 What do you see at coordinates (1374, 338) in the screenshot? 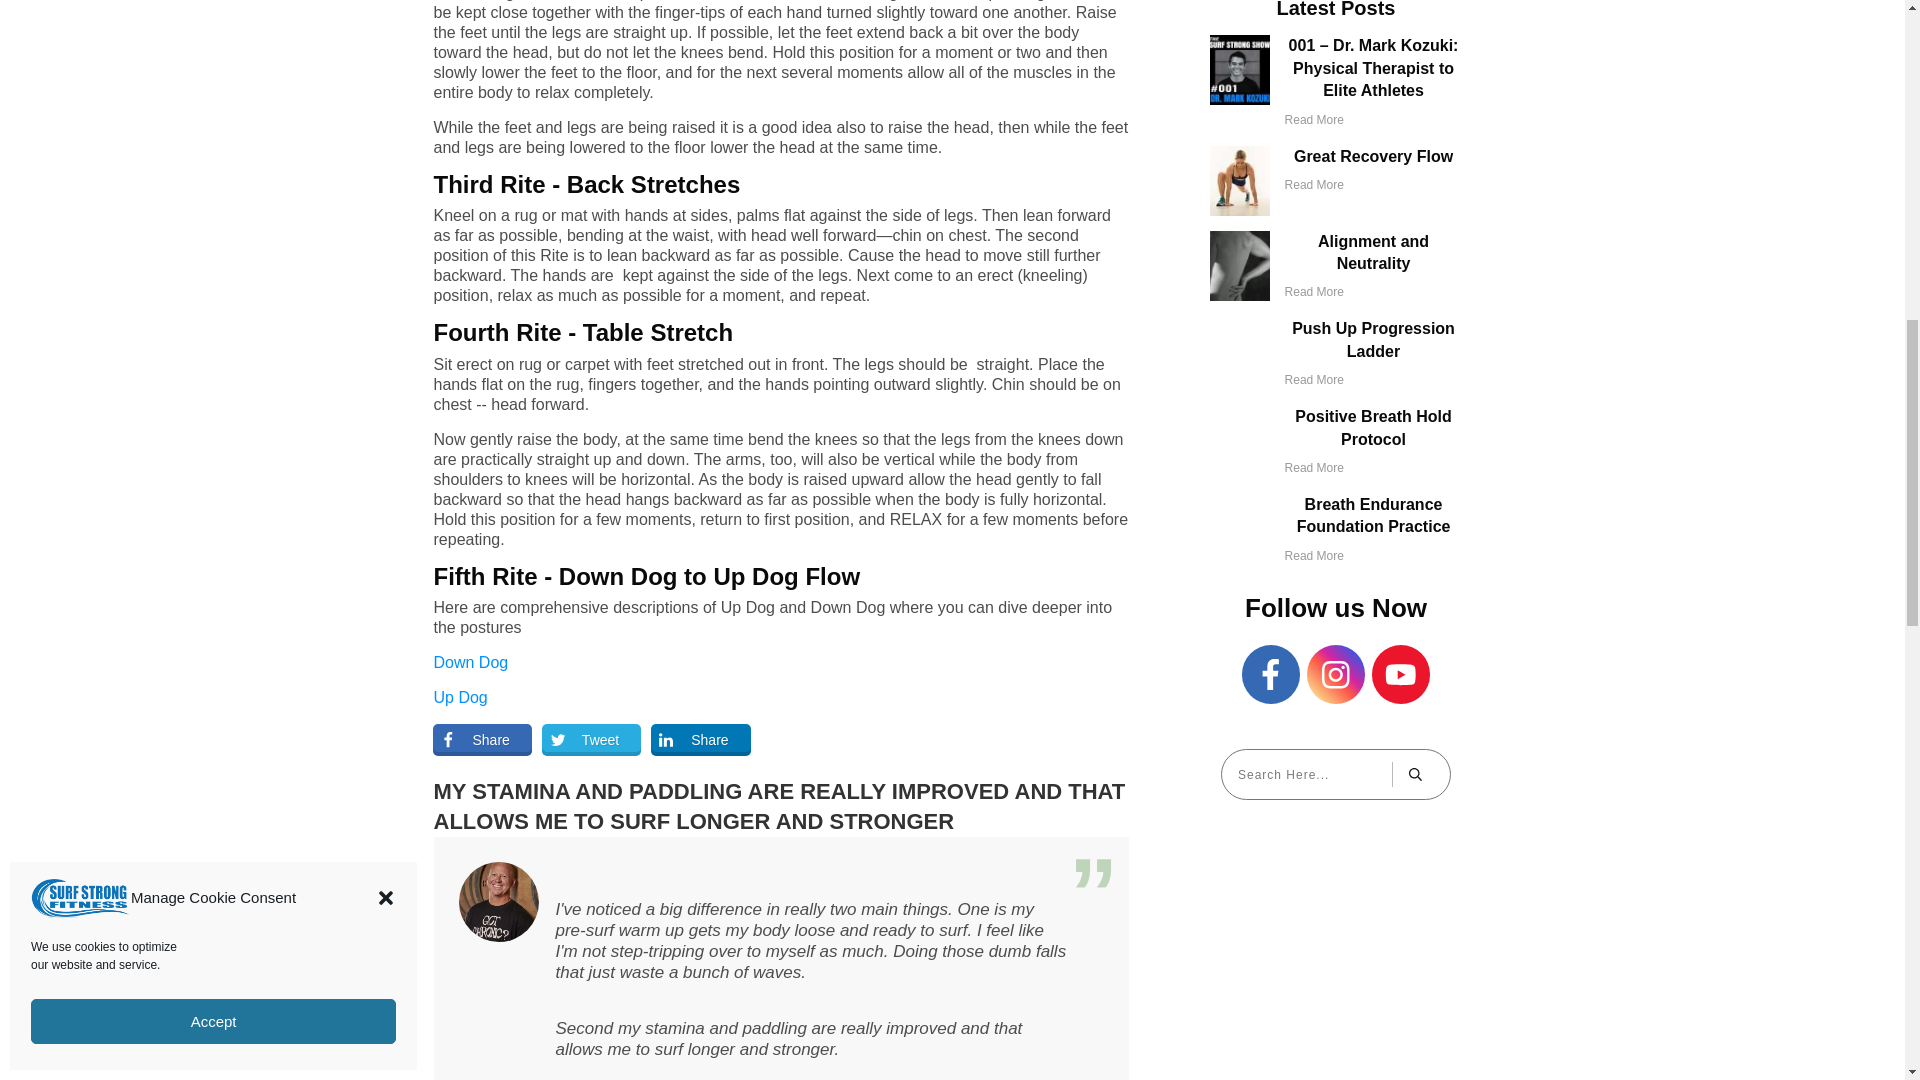
I see `Push Up Progression Ladder` at bounding box center [1374, 338].